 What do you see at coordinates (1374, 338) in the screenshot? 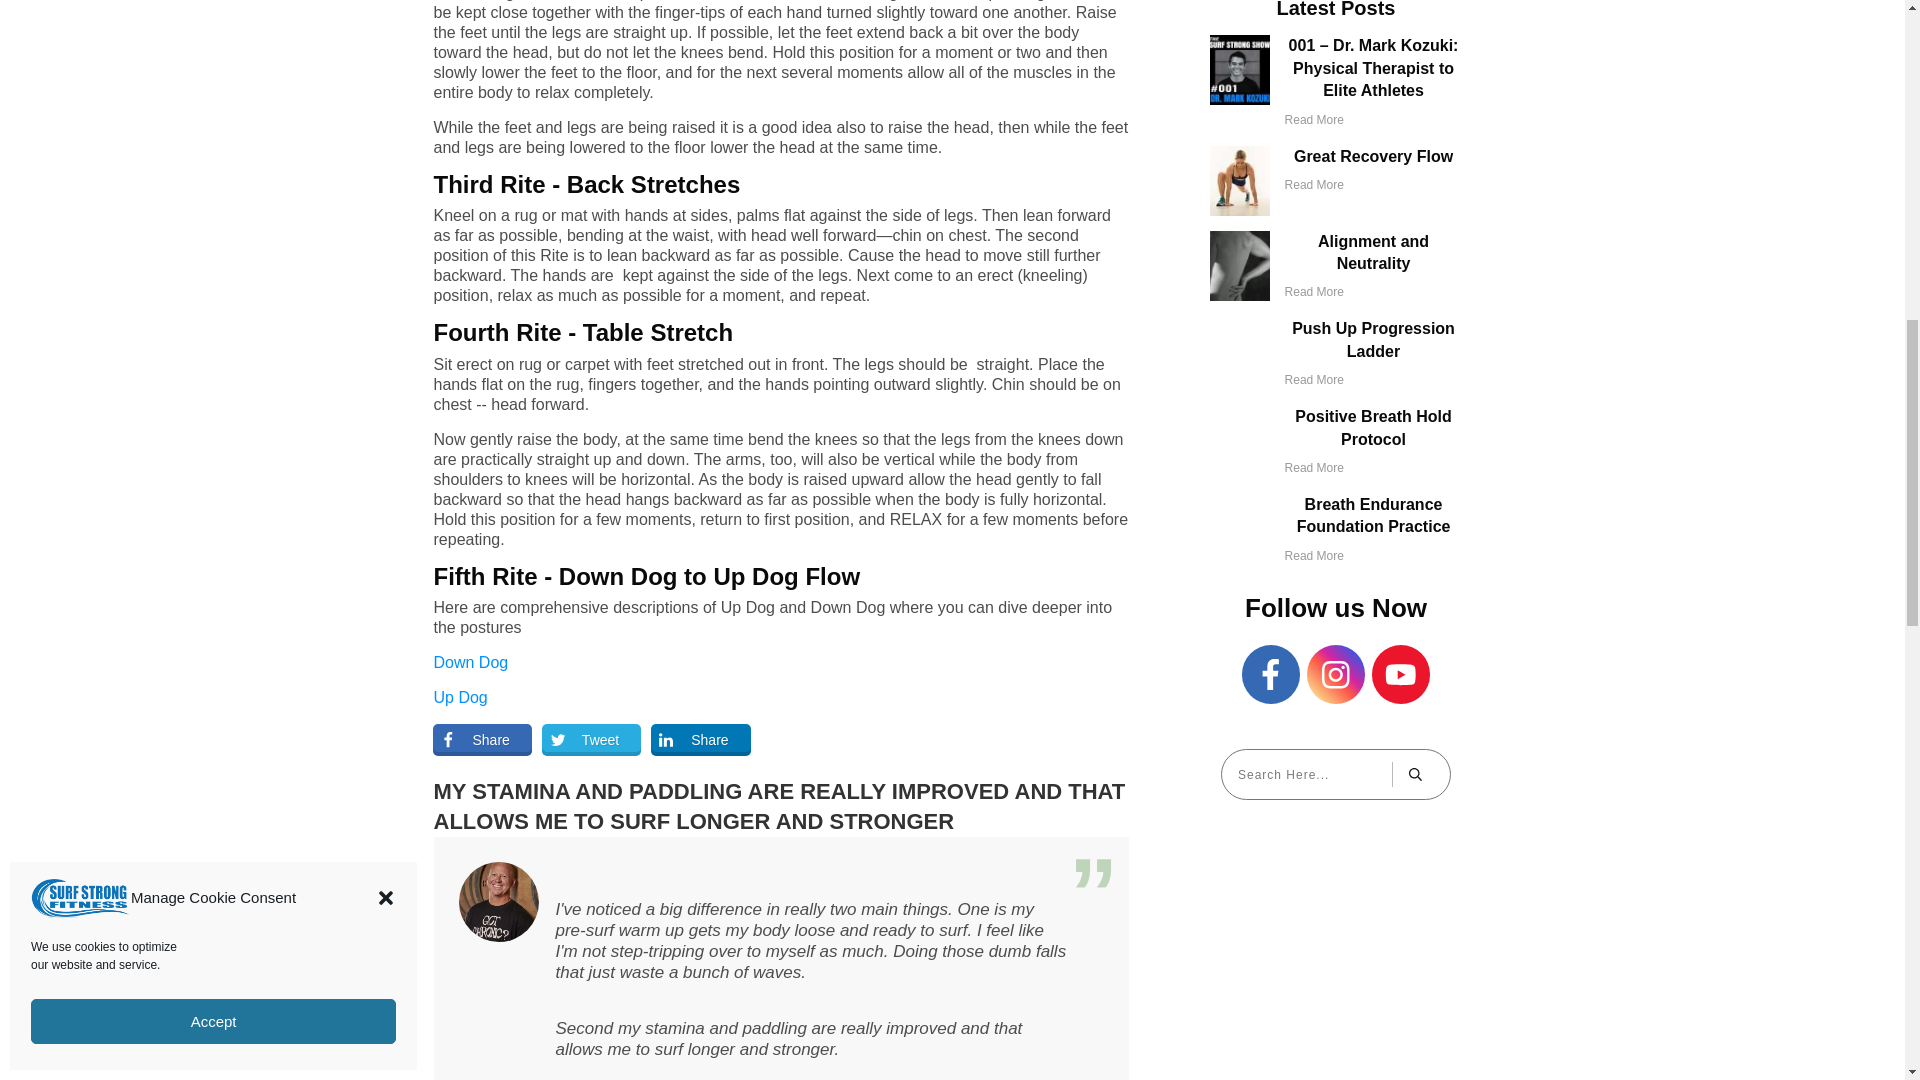
I see `Push Up Progression Ladder` at bounding box center [1374, 338].